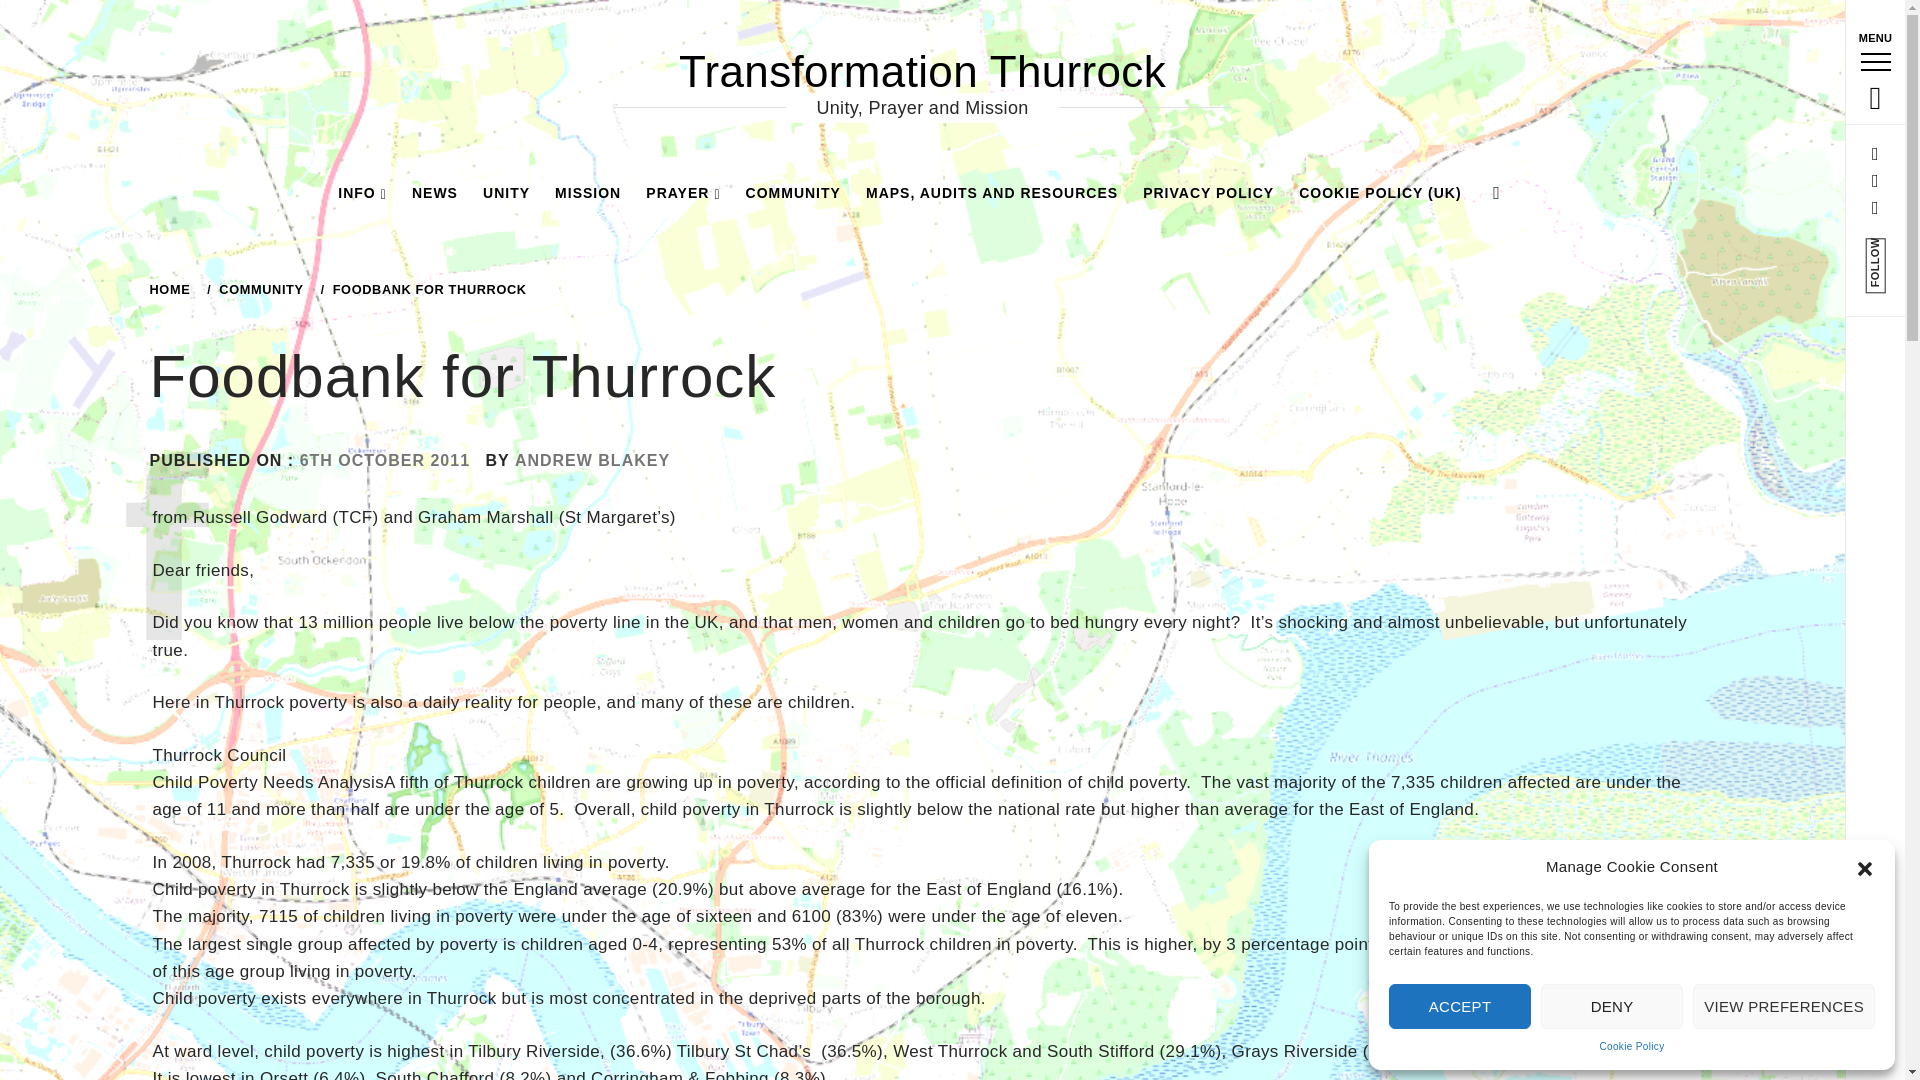 This screenshot has width=1920, height=1080. I want to click on PRAYER, so click(682, 192).